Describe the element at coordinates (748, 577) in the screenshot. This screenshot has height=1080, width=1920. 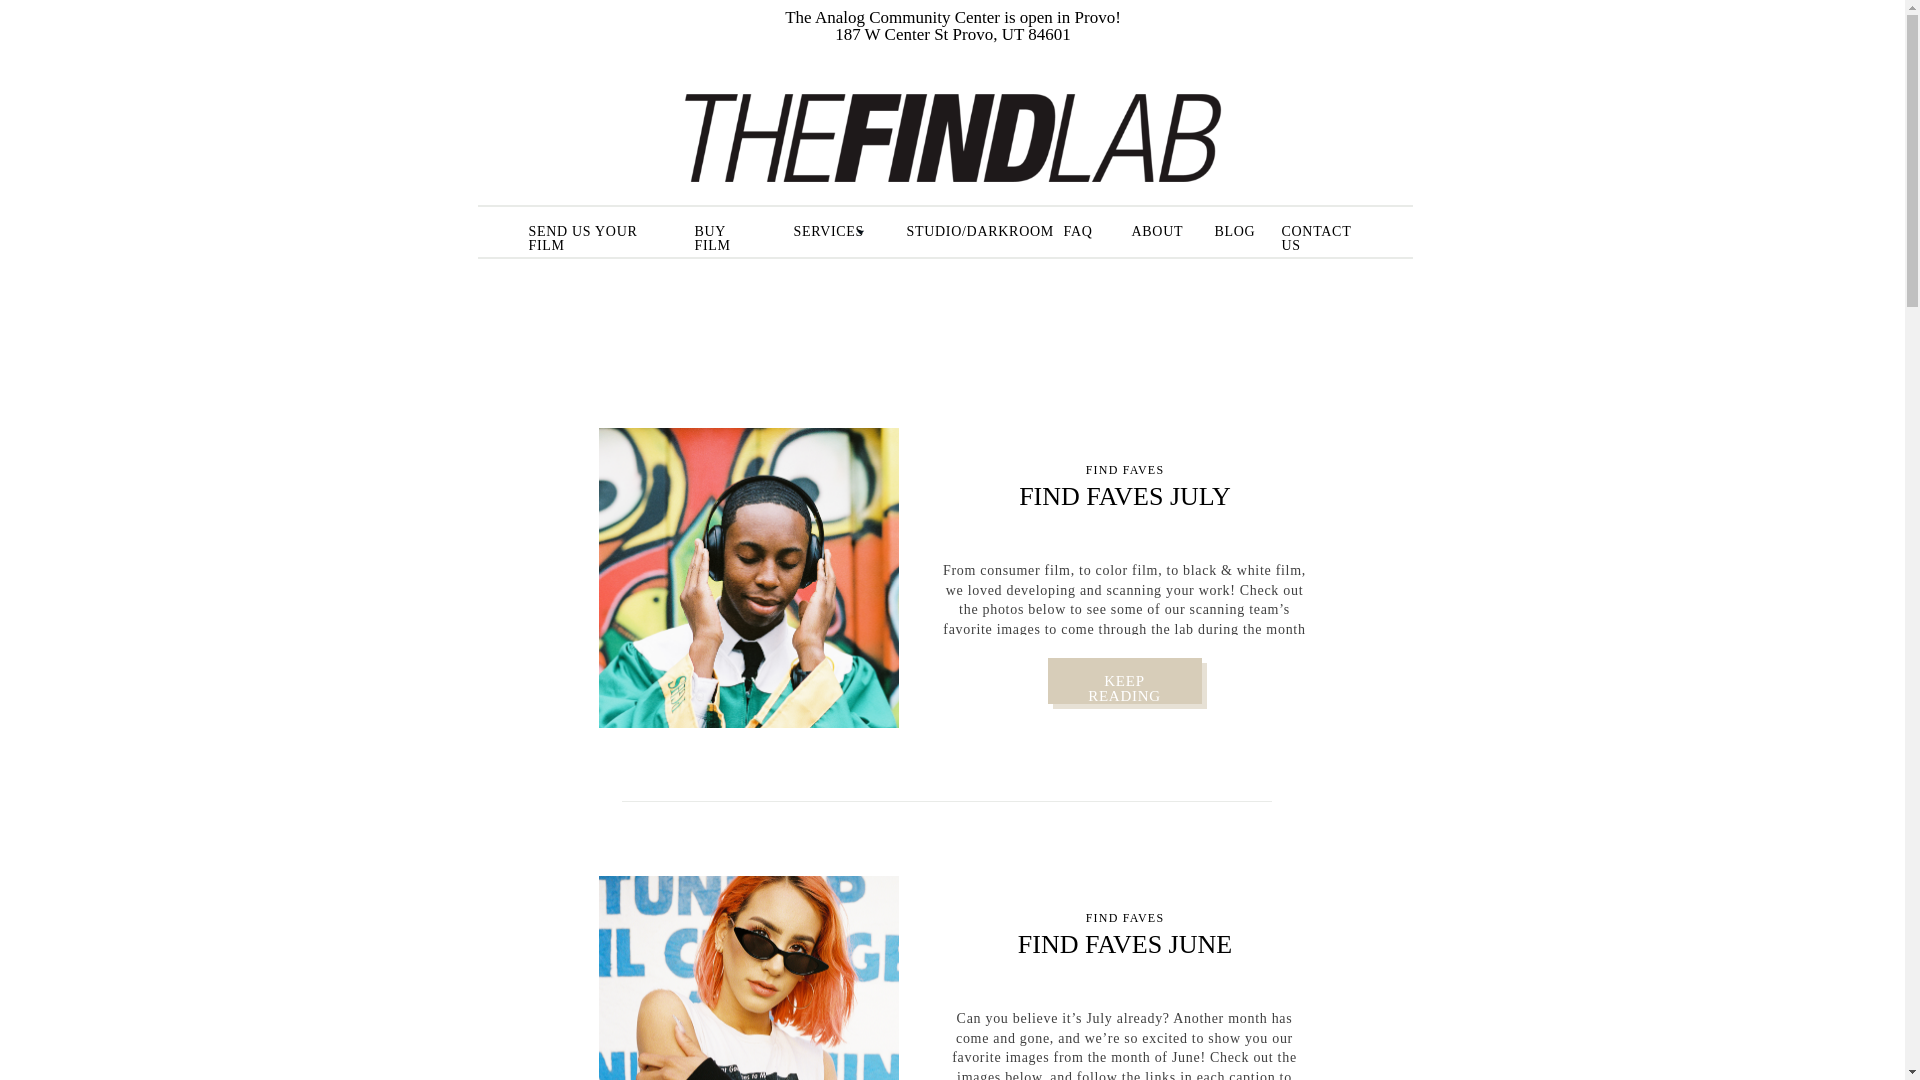
I see `FIND Faves July` at that location.